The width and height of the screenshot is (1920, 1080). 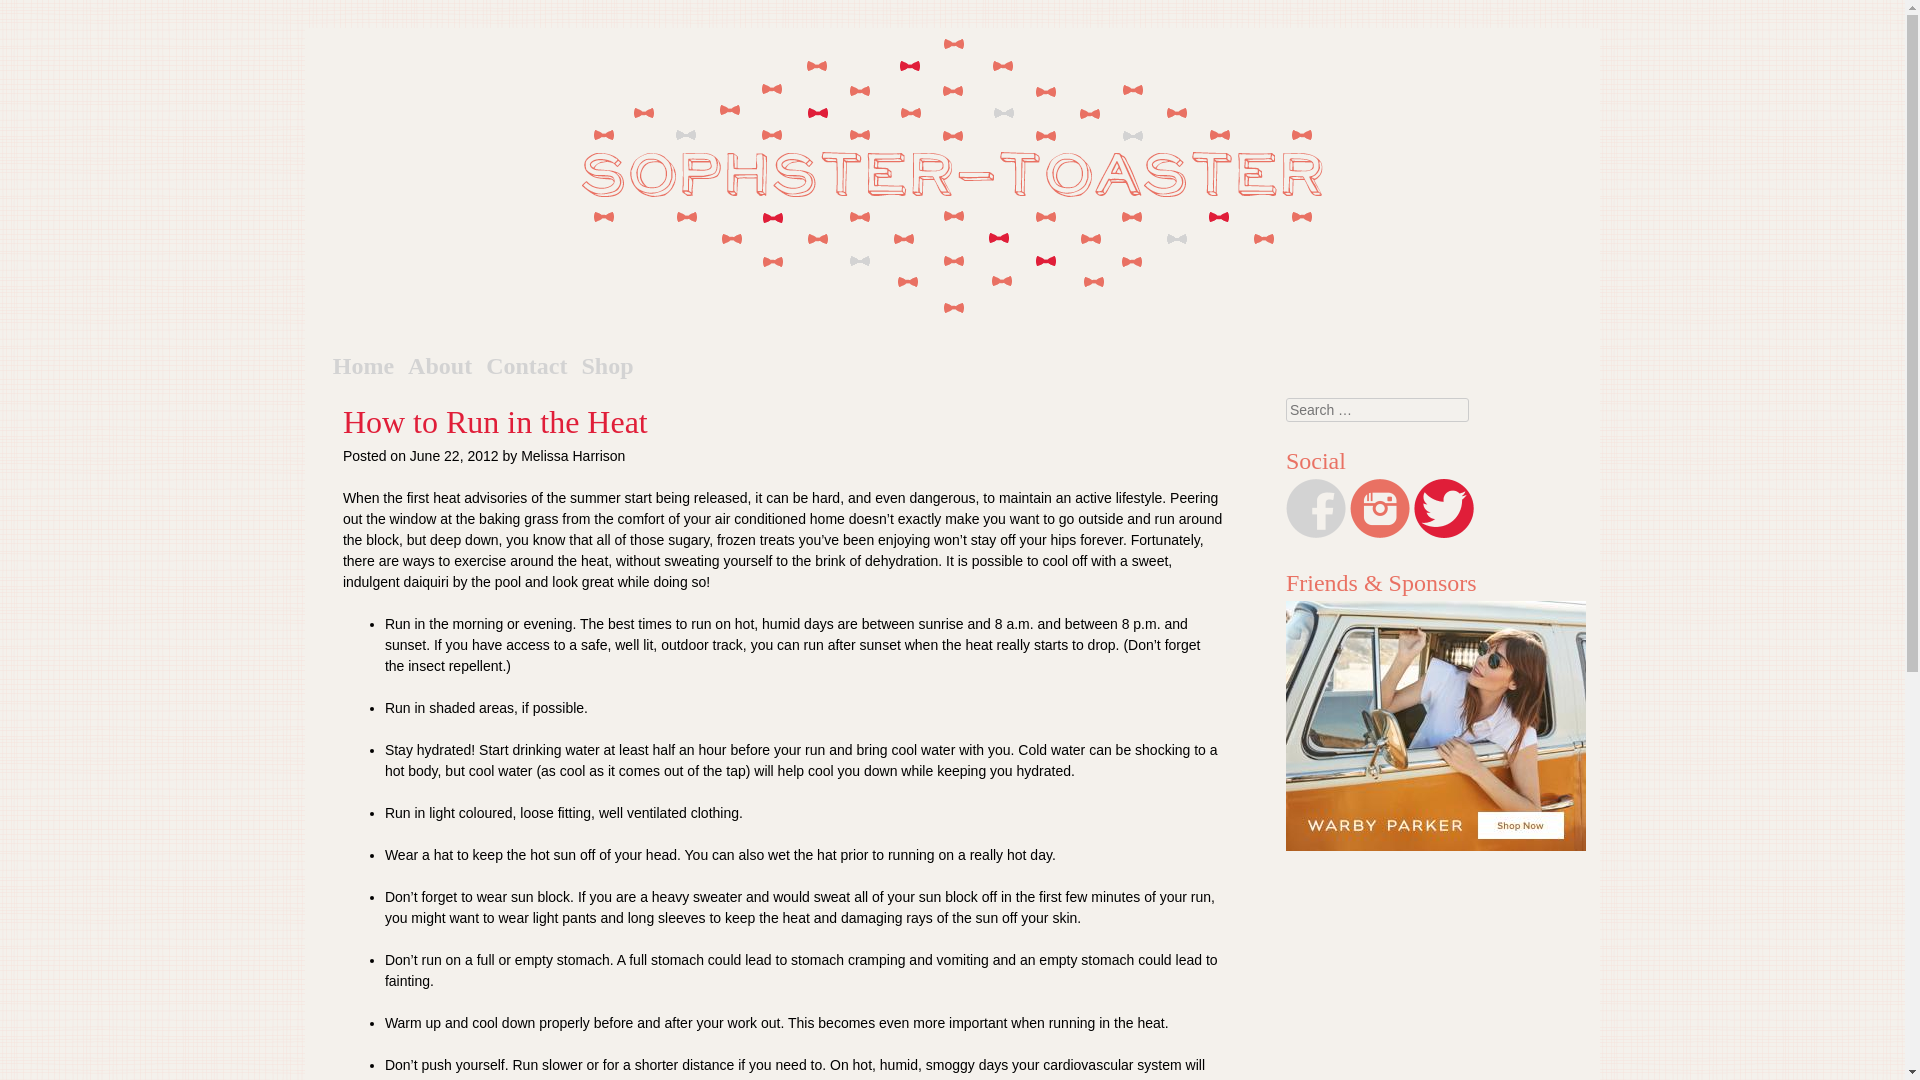 What do you see at coordinates (607, 366) in the screenshot?
I see `Shop` at bounding box center [607, 366].